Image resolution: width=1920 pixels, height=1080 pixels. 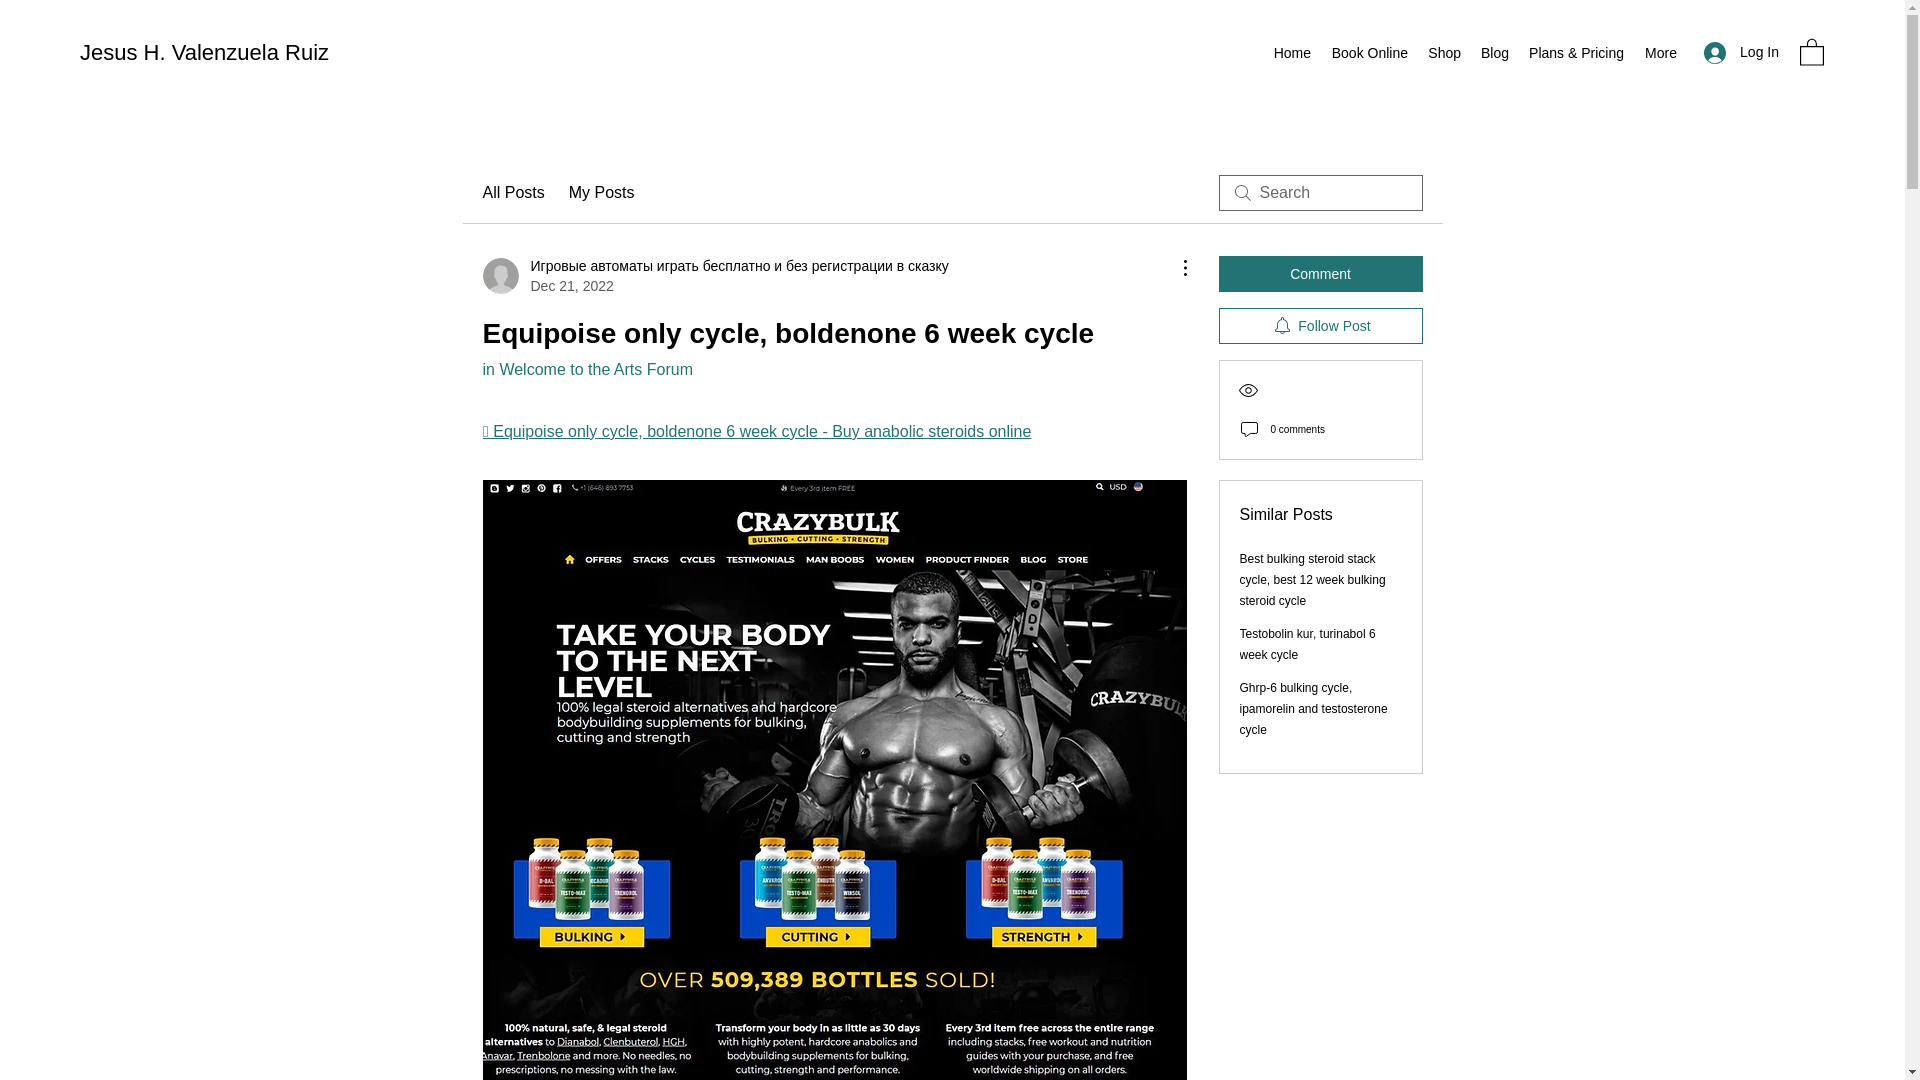 What do you see at coordinates (586, 369) in the screenshot?
I see `in Welcome to the Arts Forum` at bounding box center [586, 369].